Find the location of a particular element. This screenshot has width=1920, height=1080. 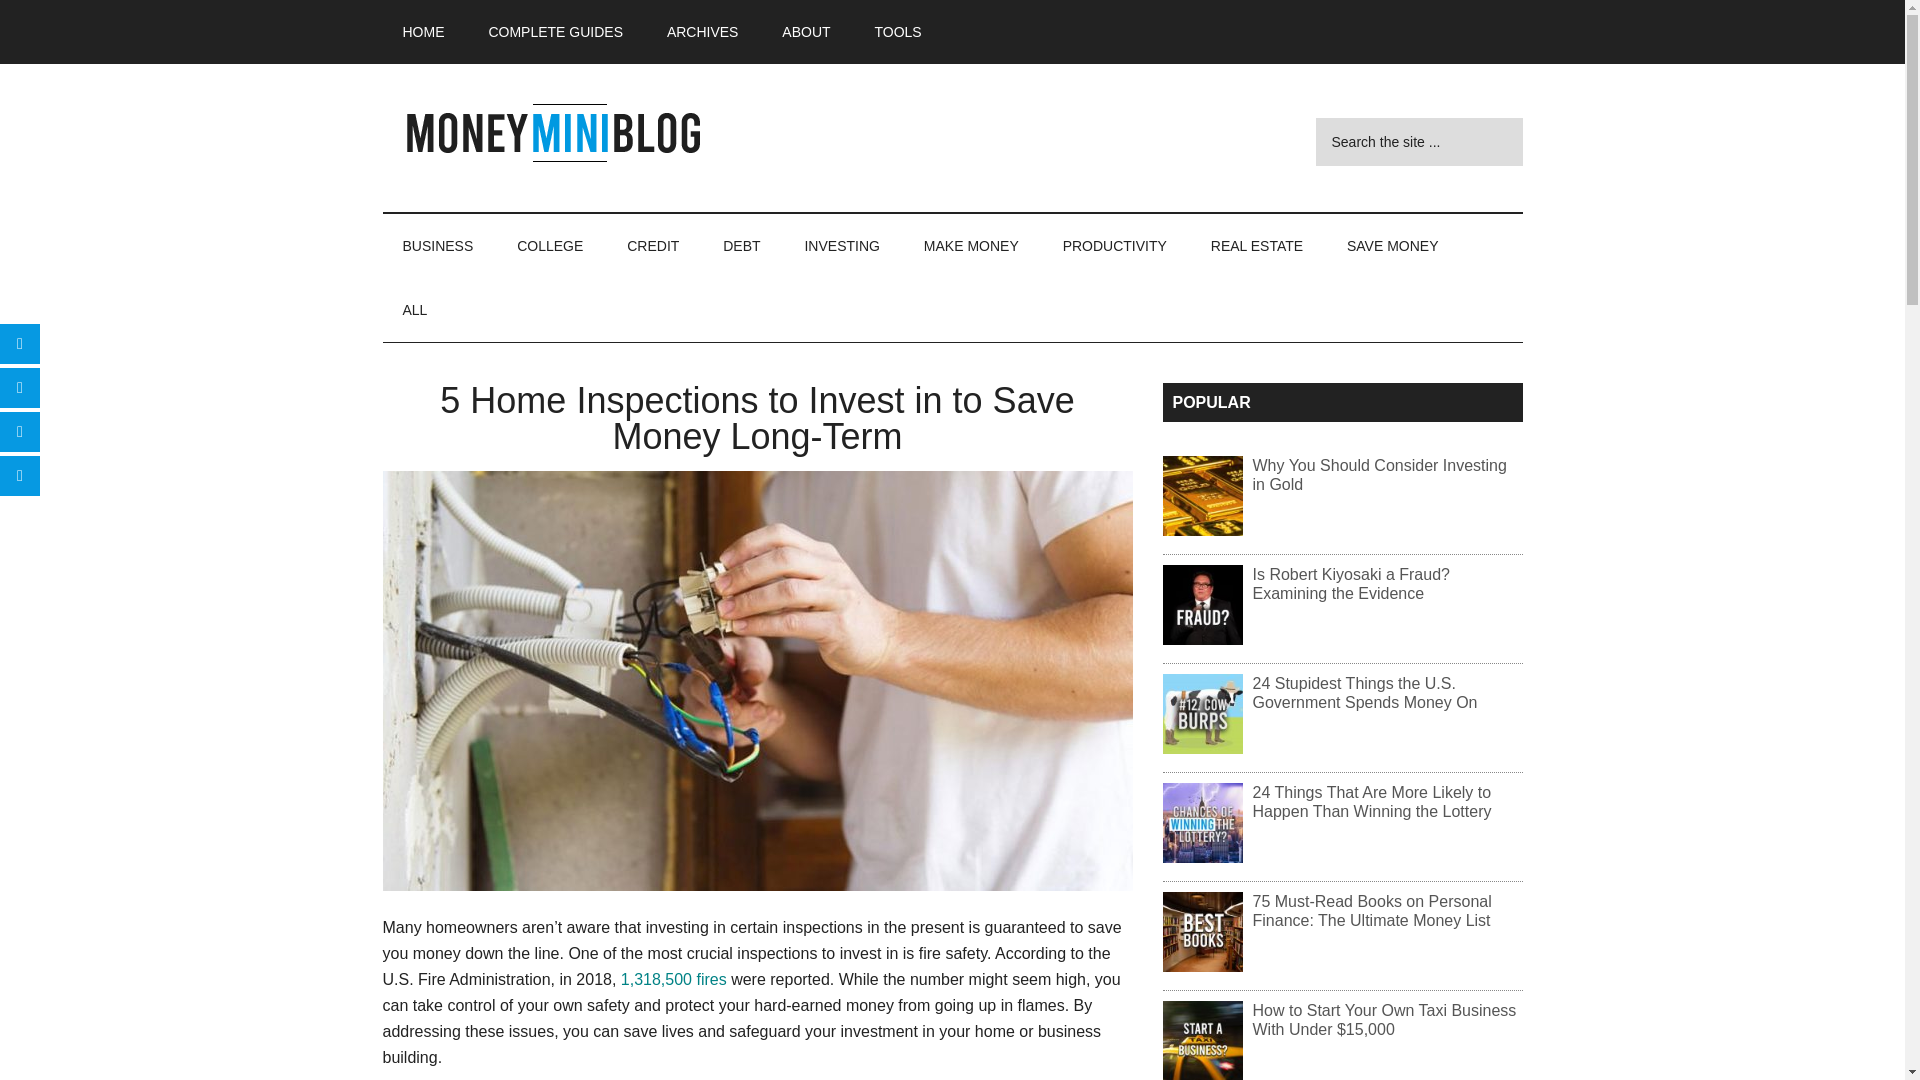

INVESTING is located at coordinates (840, 245).